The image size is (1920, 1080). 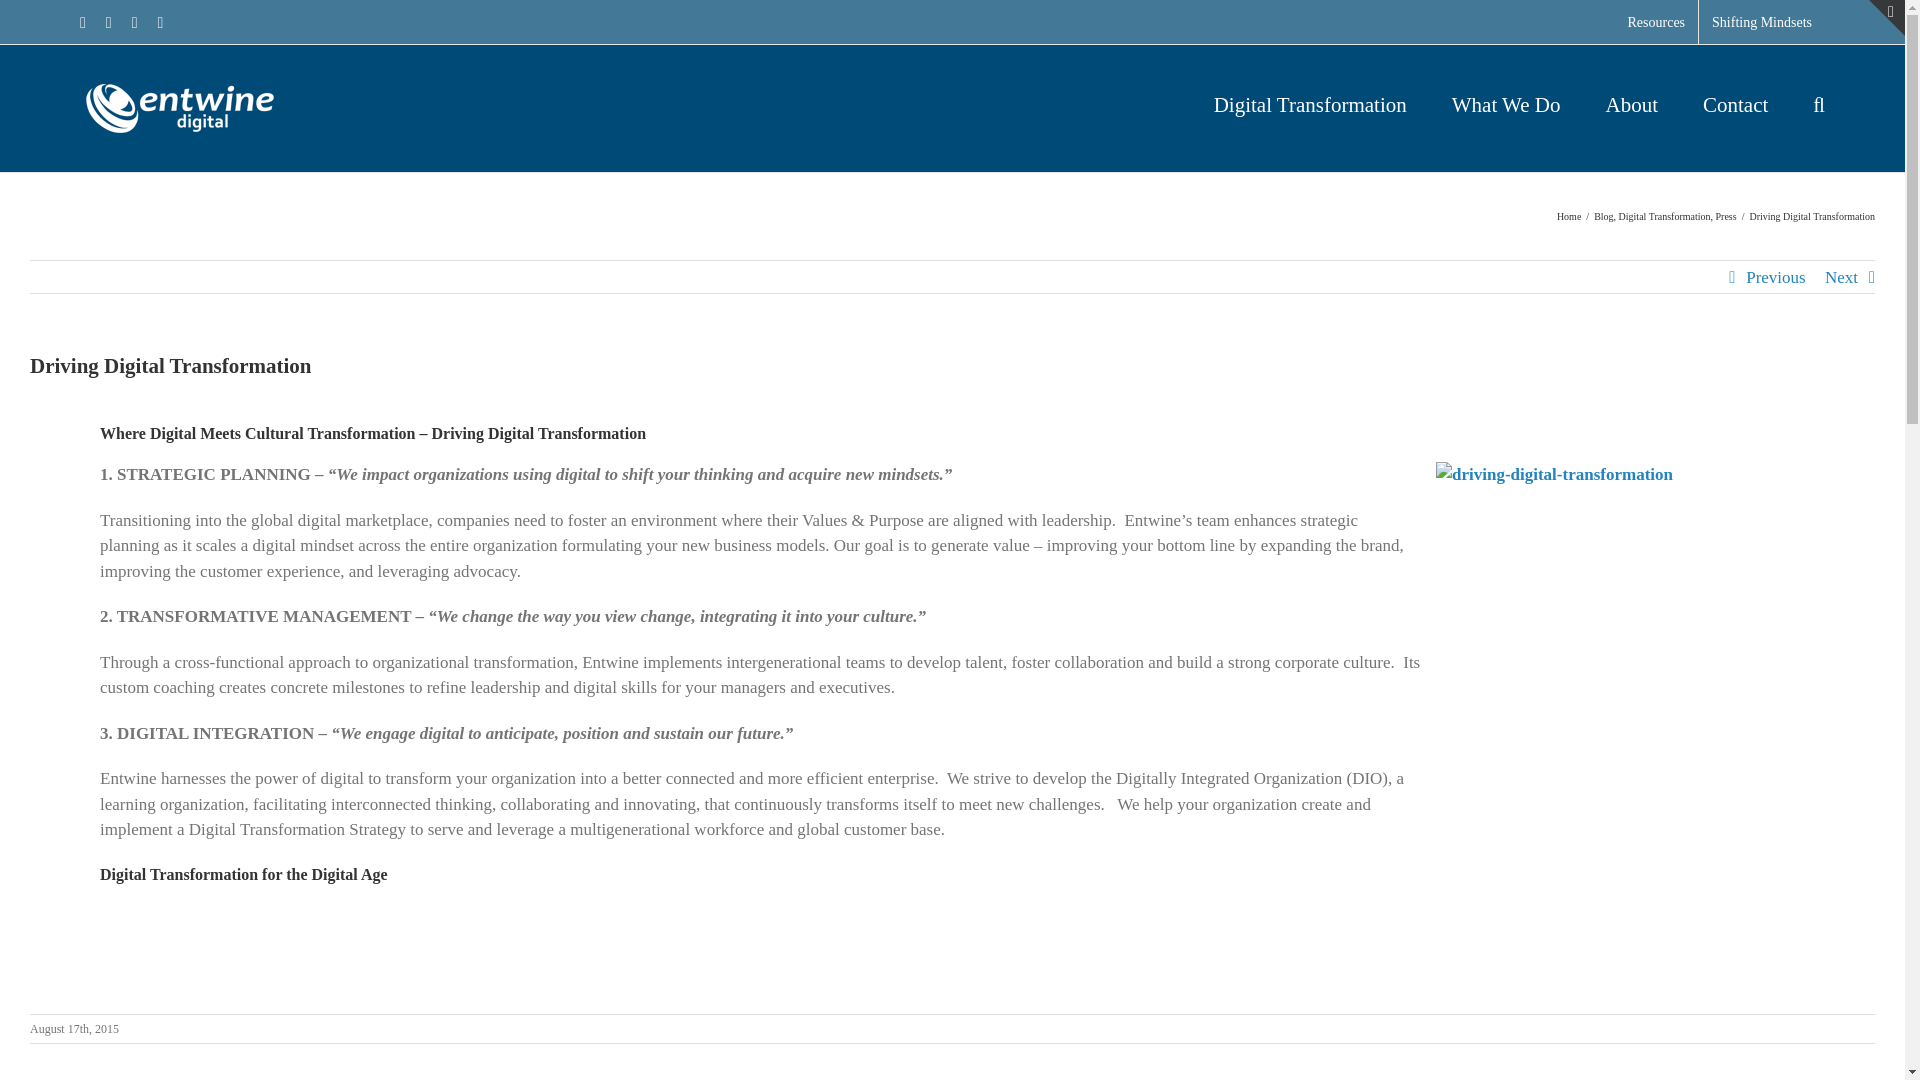 I want to click on Blog, so click(x=1602, y=216).